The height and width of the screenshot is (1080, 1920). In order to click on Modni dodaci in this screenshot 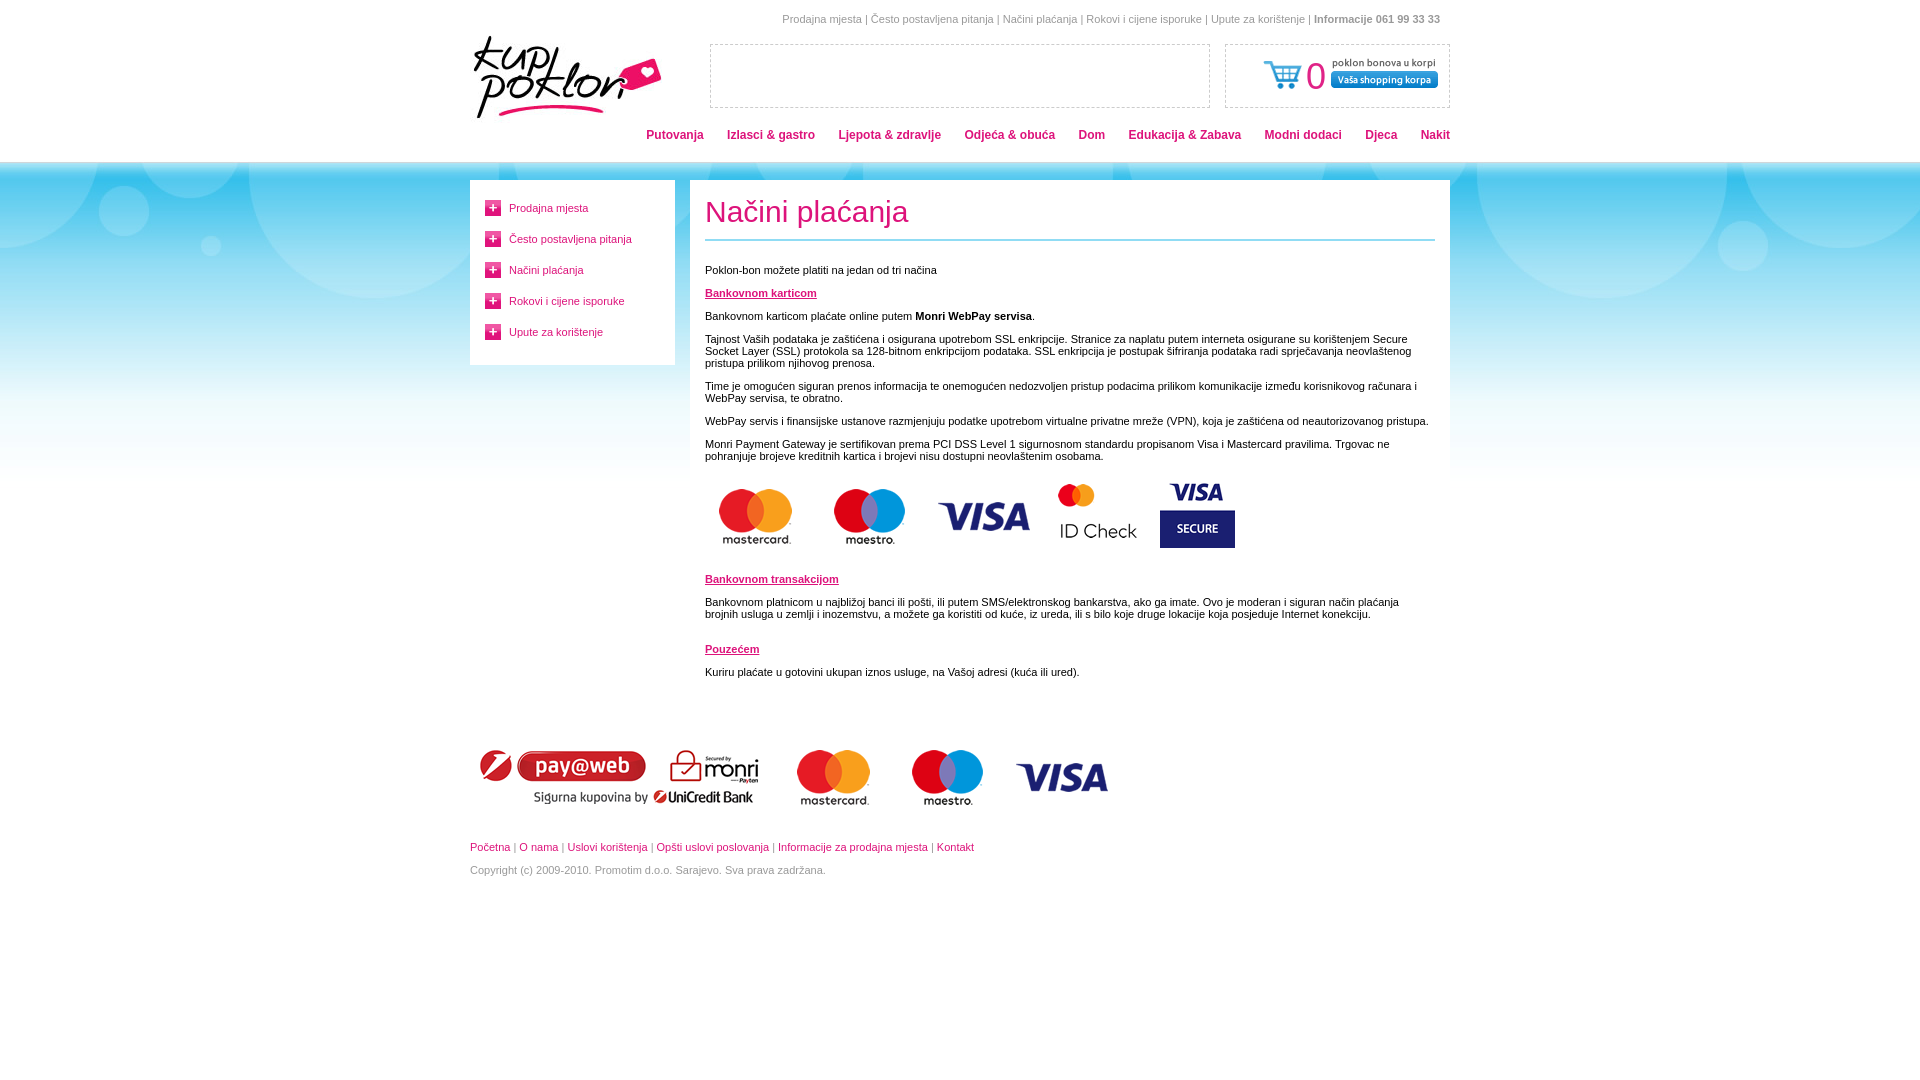, I will do `click(1304, 135)`.